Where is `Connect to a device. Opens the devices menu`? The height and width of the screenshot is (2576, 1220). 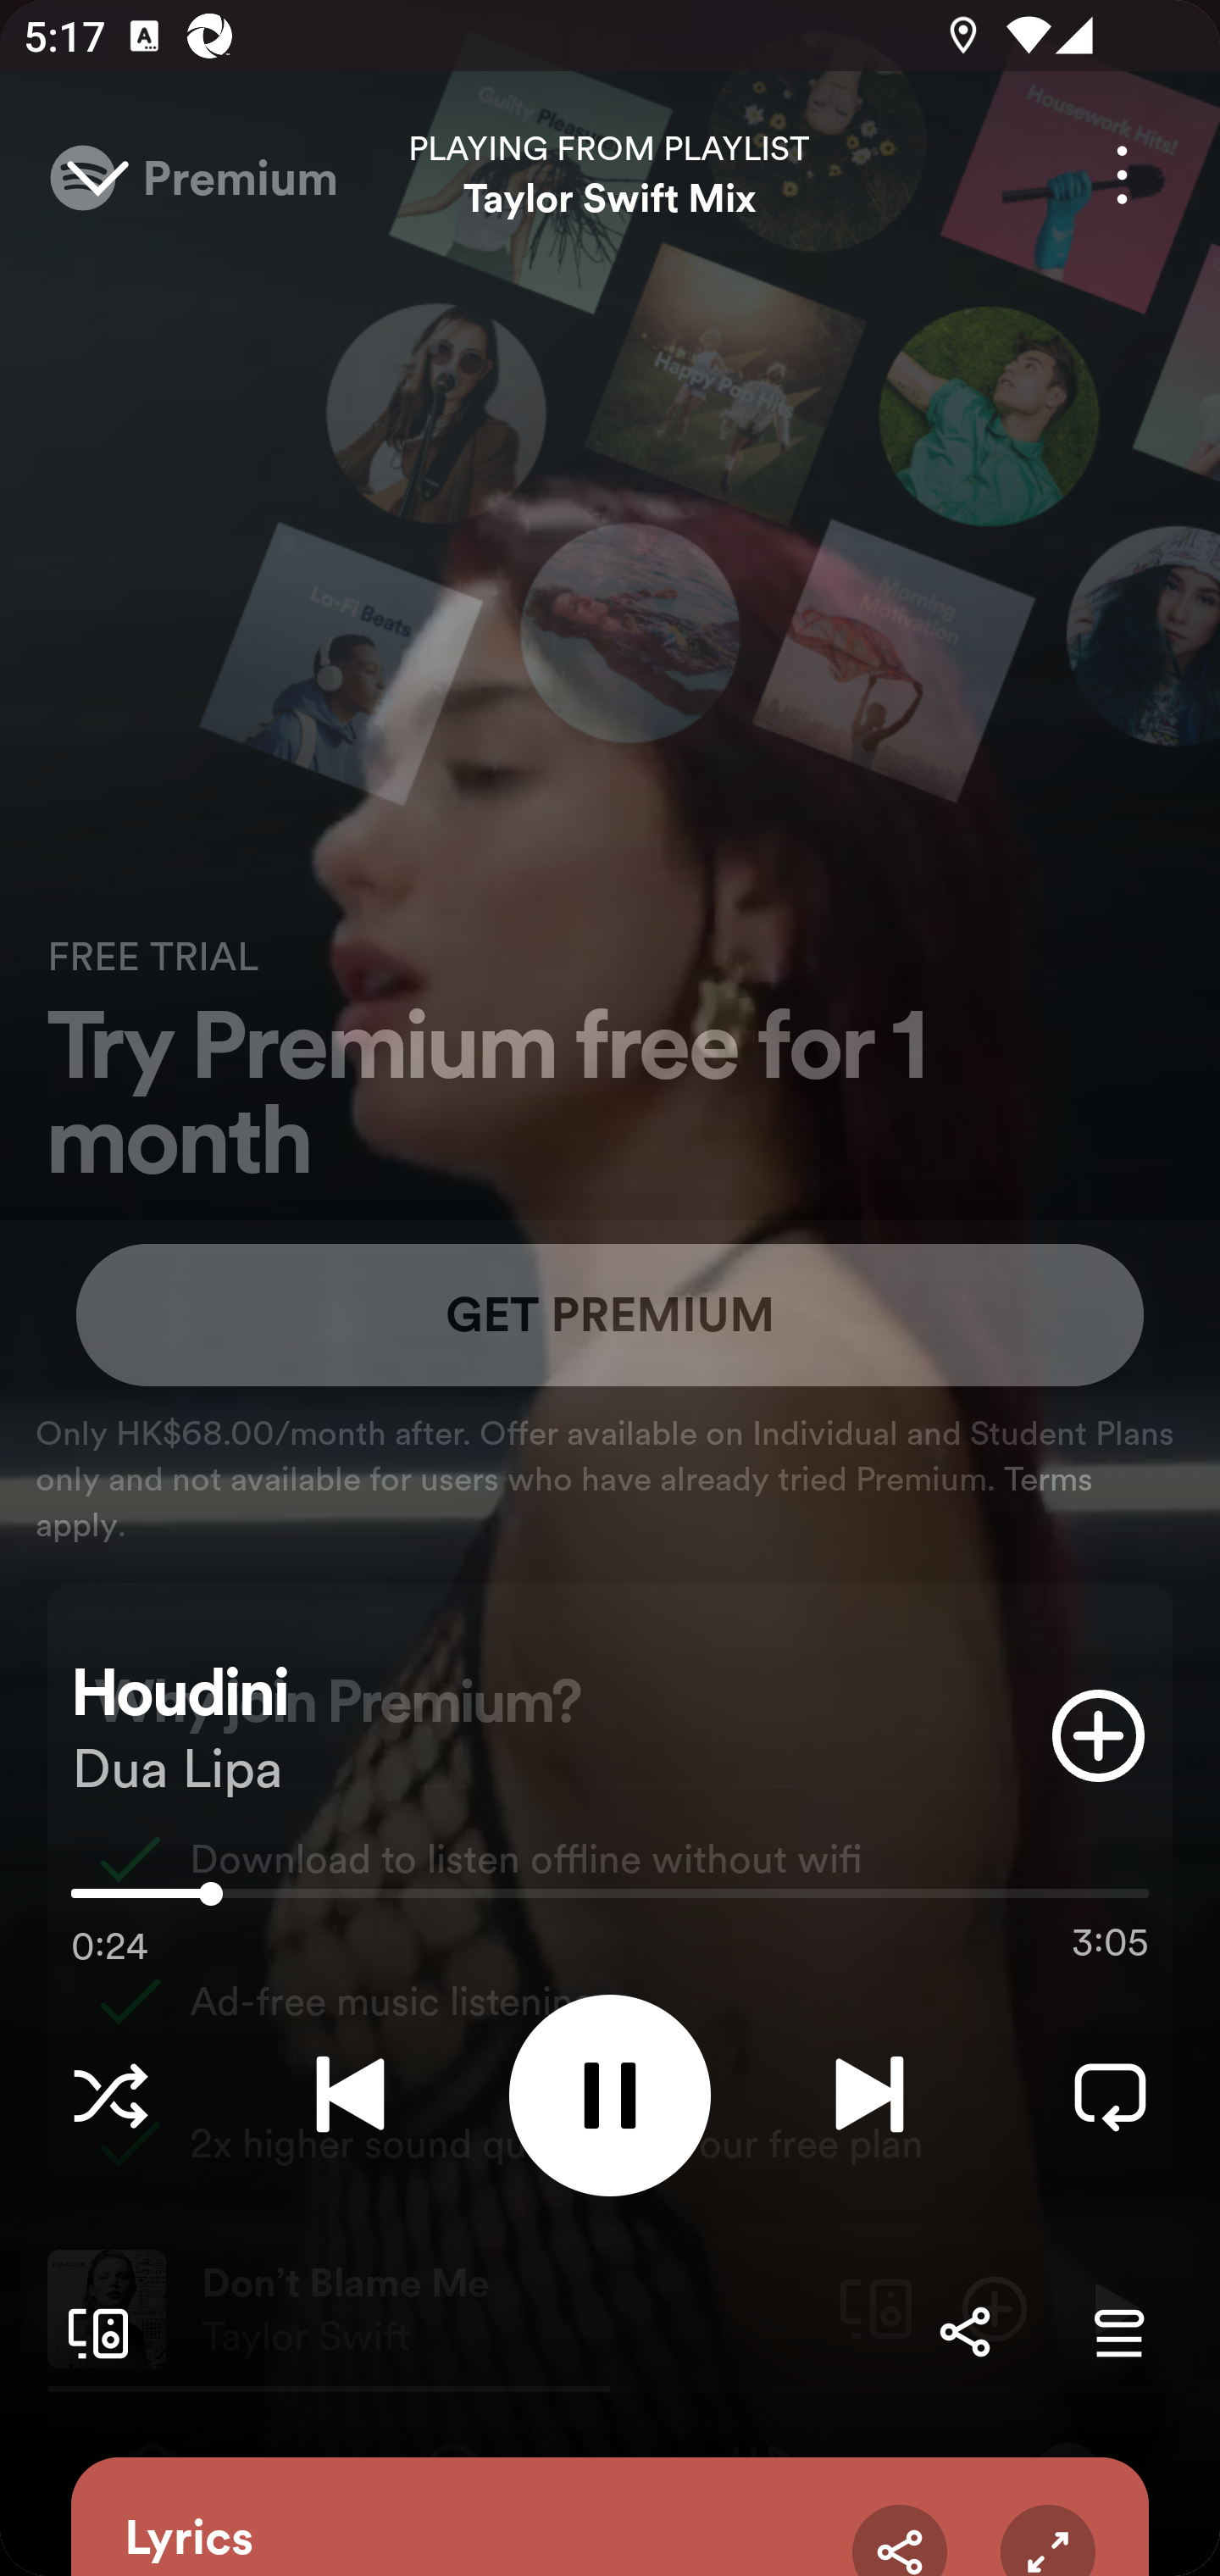
Connect to a device. Opens the devices menu is located at coordinates (91, 2332).